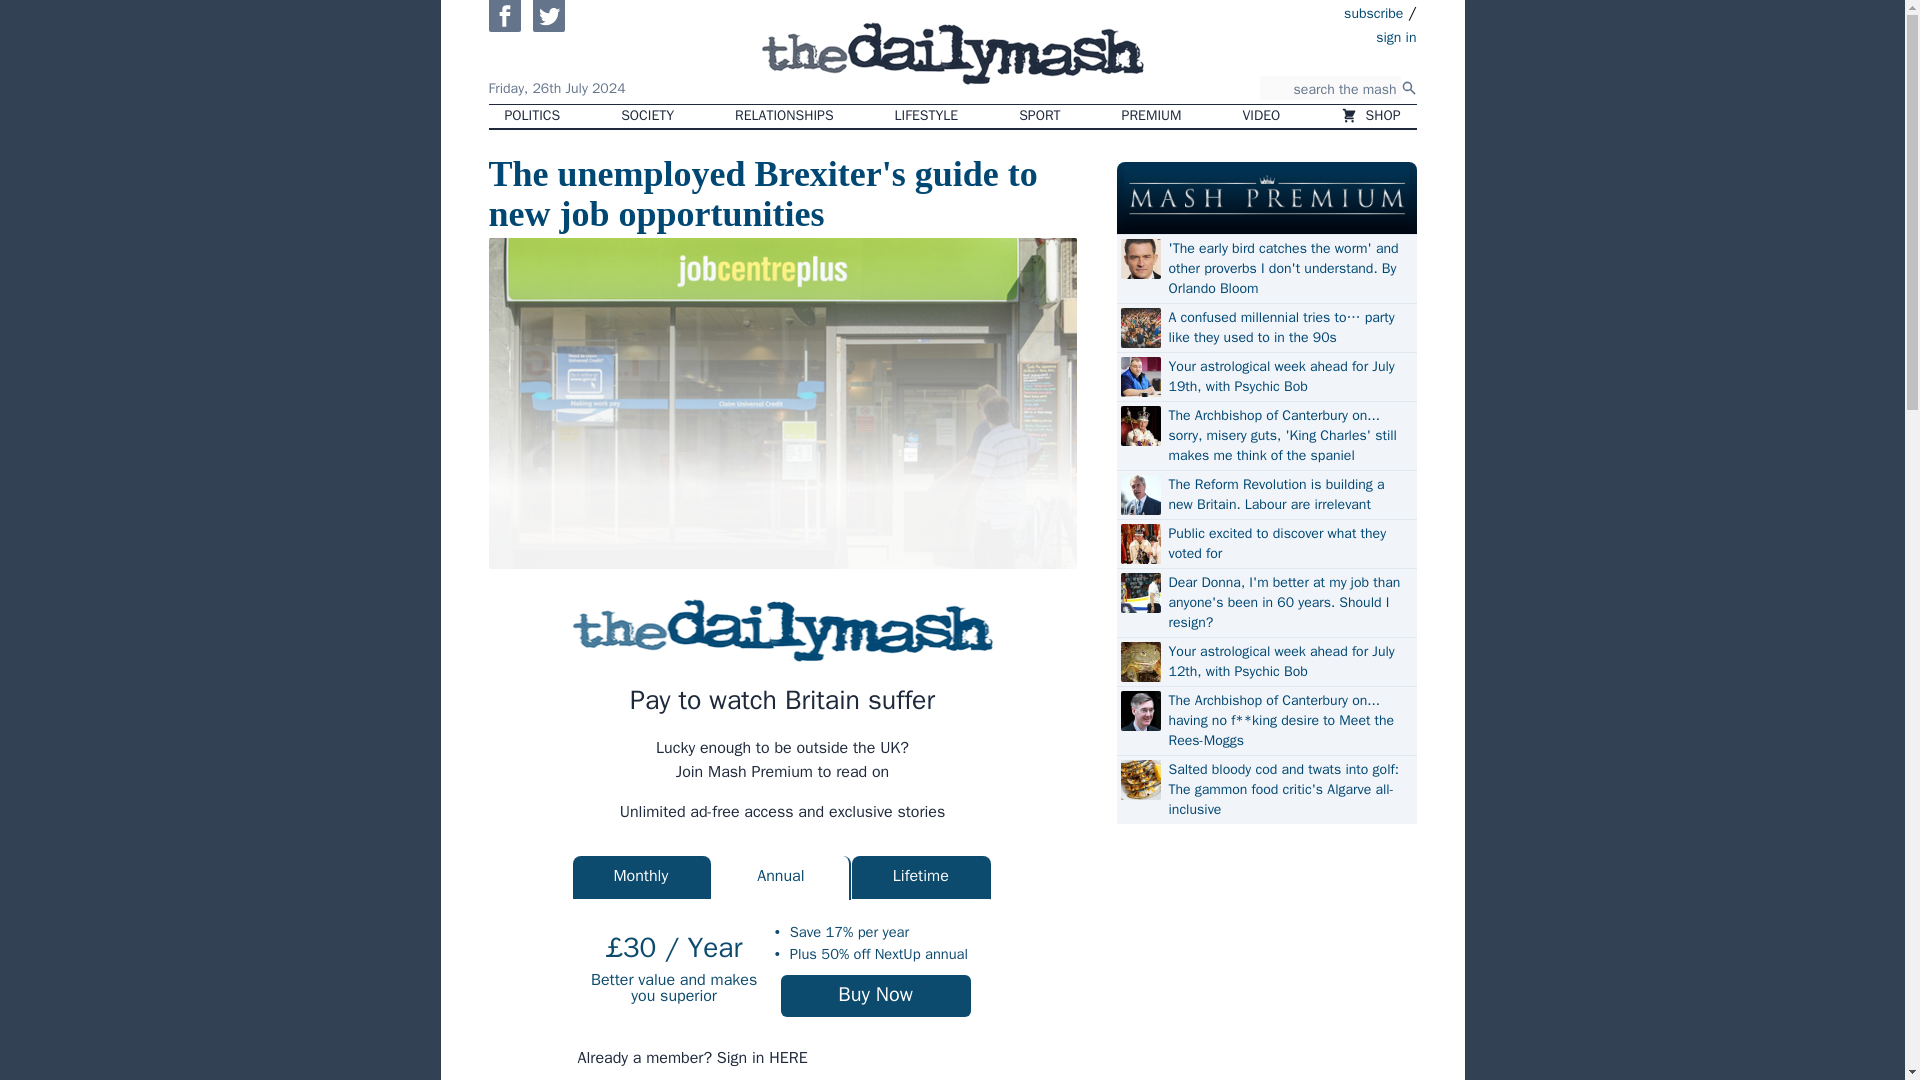 Image resolution: width=1920 pixels, height=1080 pixels. I want to click on PREMIUM, so click(1152, 116).